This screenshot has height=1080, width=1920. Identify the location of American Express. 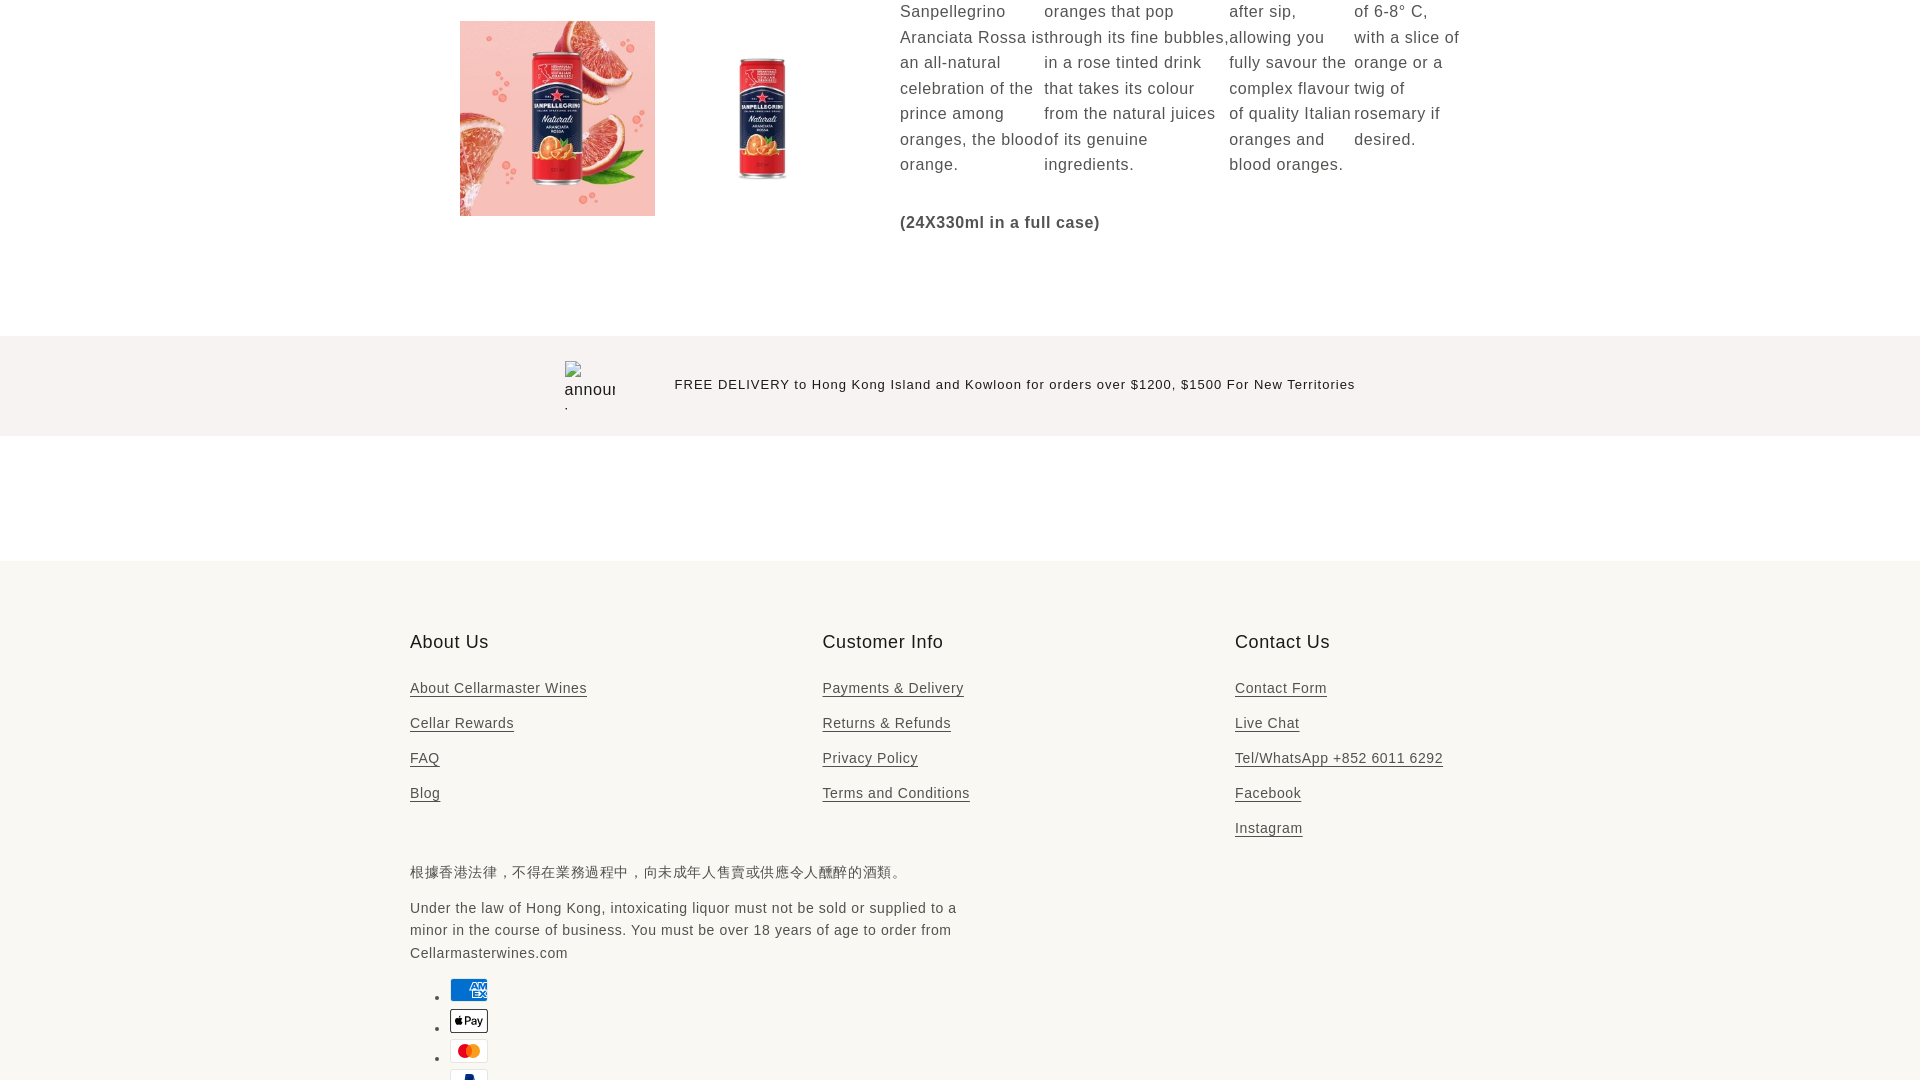
(468, 990).